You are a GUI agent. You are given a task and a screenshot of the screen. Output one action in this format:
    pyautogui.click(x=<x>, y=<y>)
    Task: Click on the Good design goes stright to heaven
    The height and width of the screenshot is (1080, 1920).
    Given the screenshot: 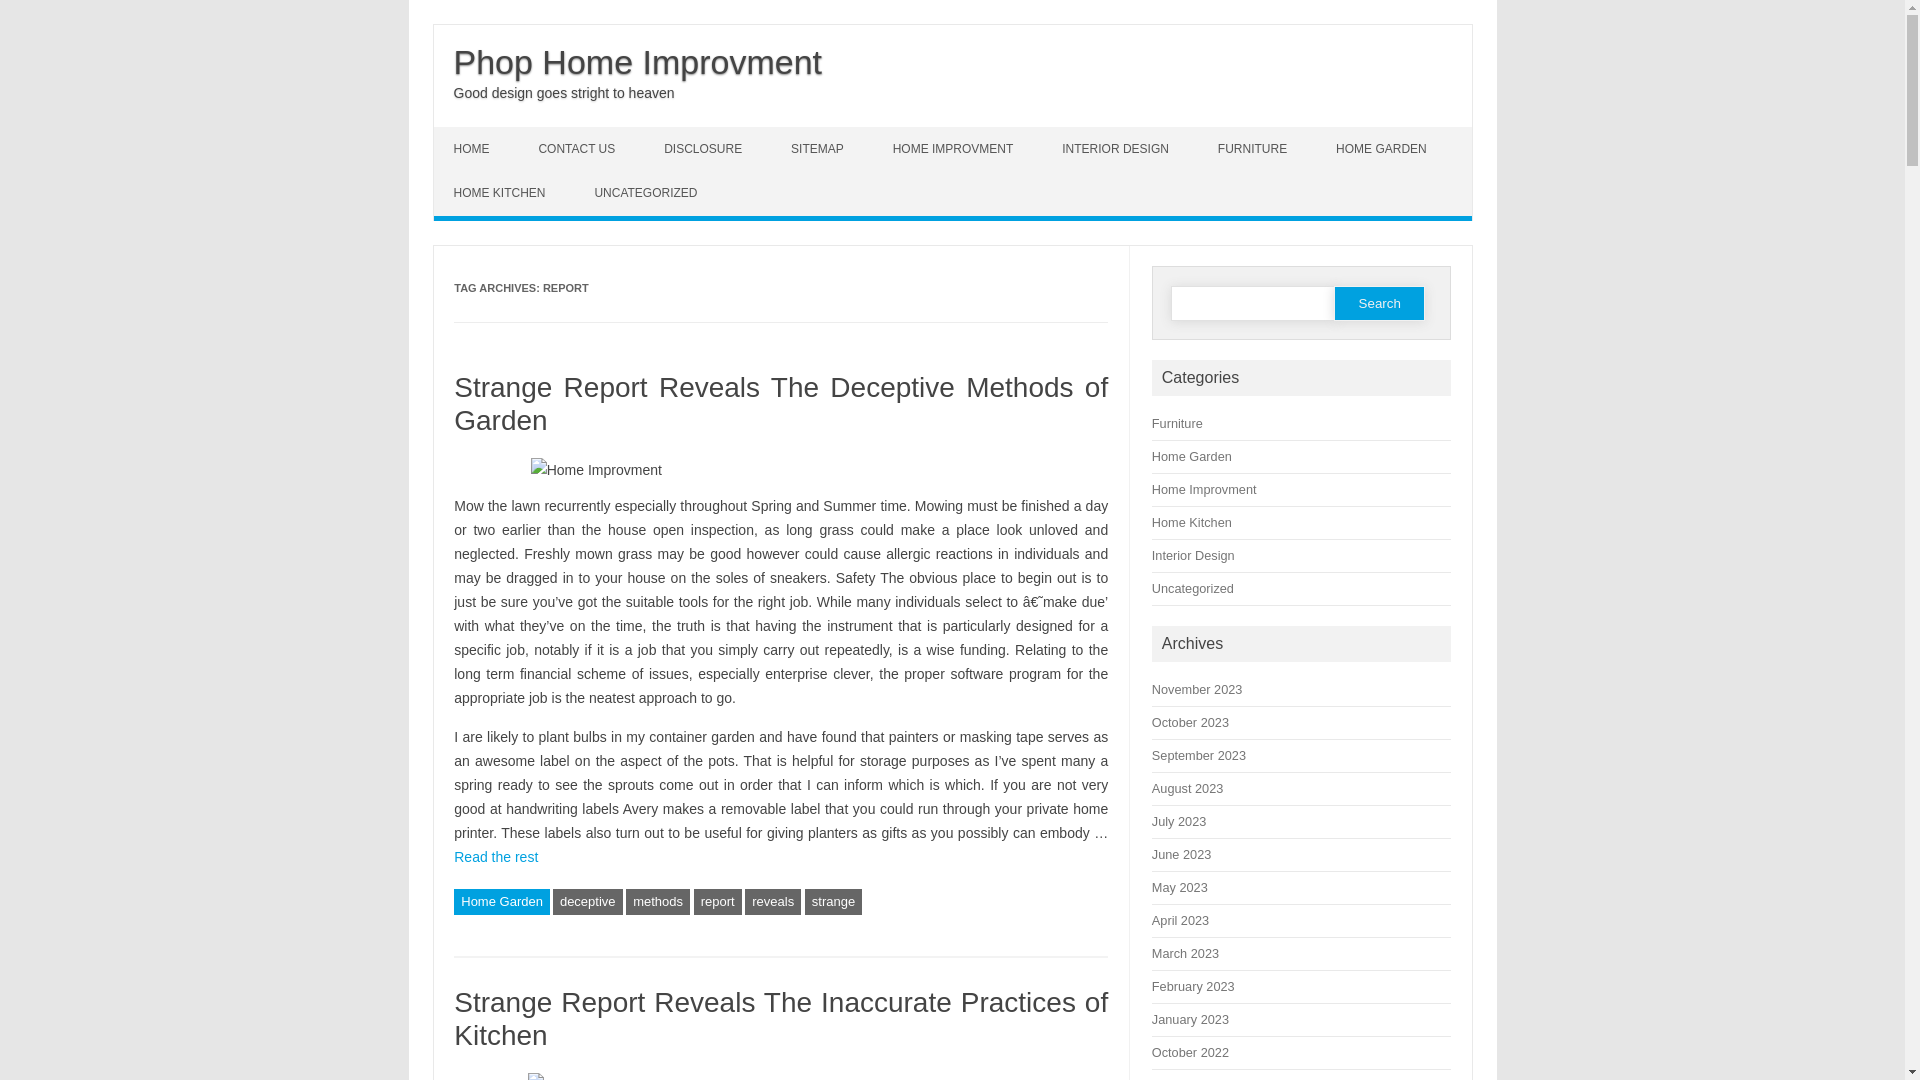 What is the action you would take?
    pyautogui.click(x=564, y=93)
    